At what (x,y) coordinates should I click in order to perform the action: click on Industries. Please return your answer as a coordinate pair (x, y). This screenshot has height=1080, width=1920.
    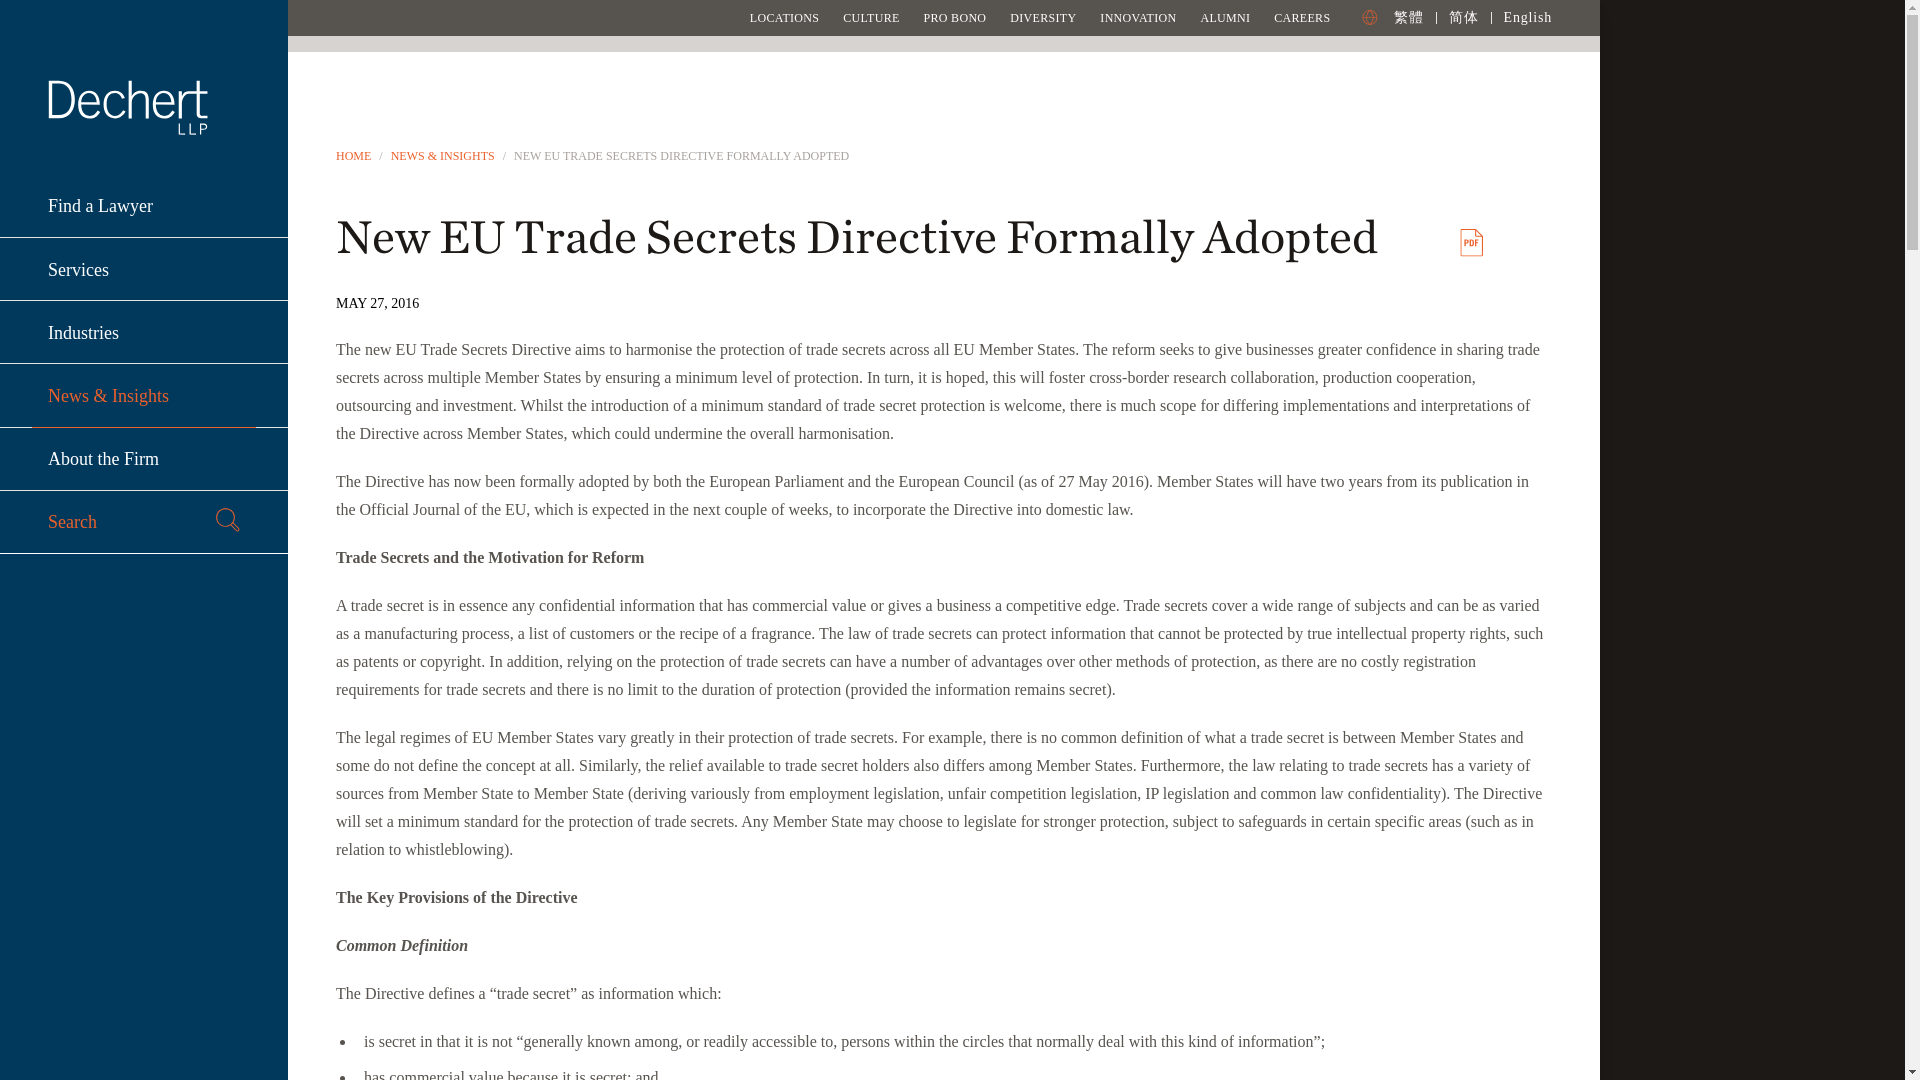
    Looking at the image, I should click on (144, 332).